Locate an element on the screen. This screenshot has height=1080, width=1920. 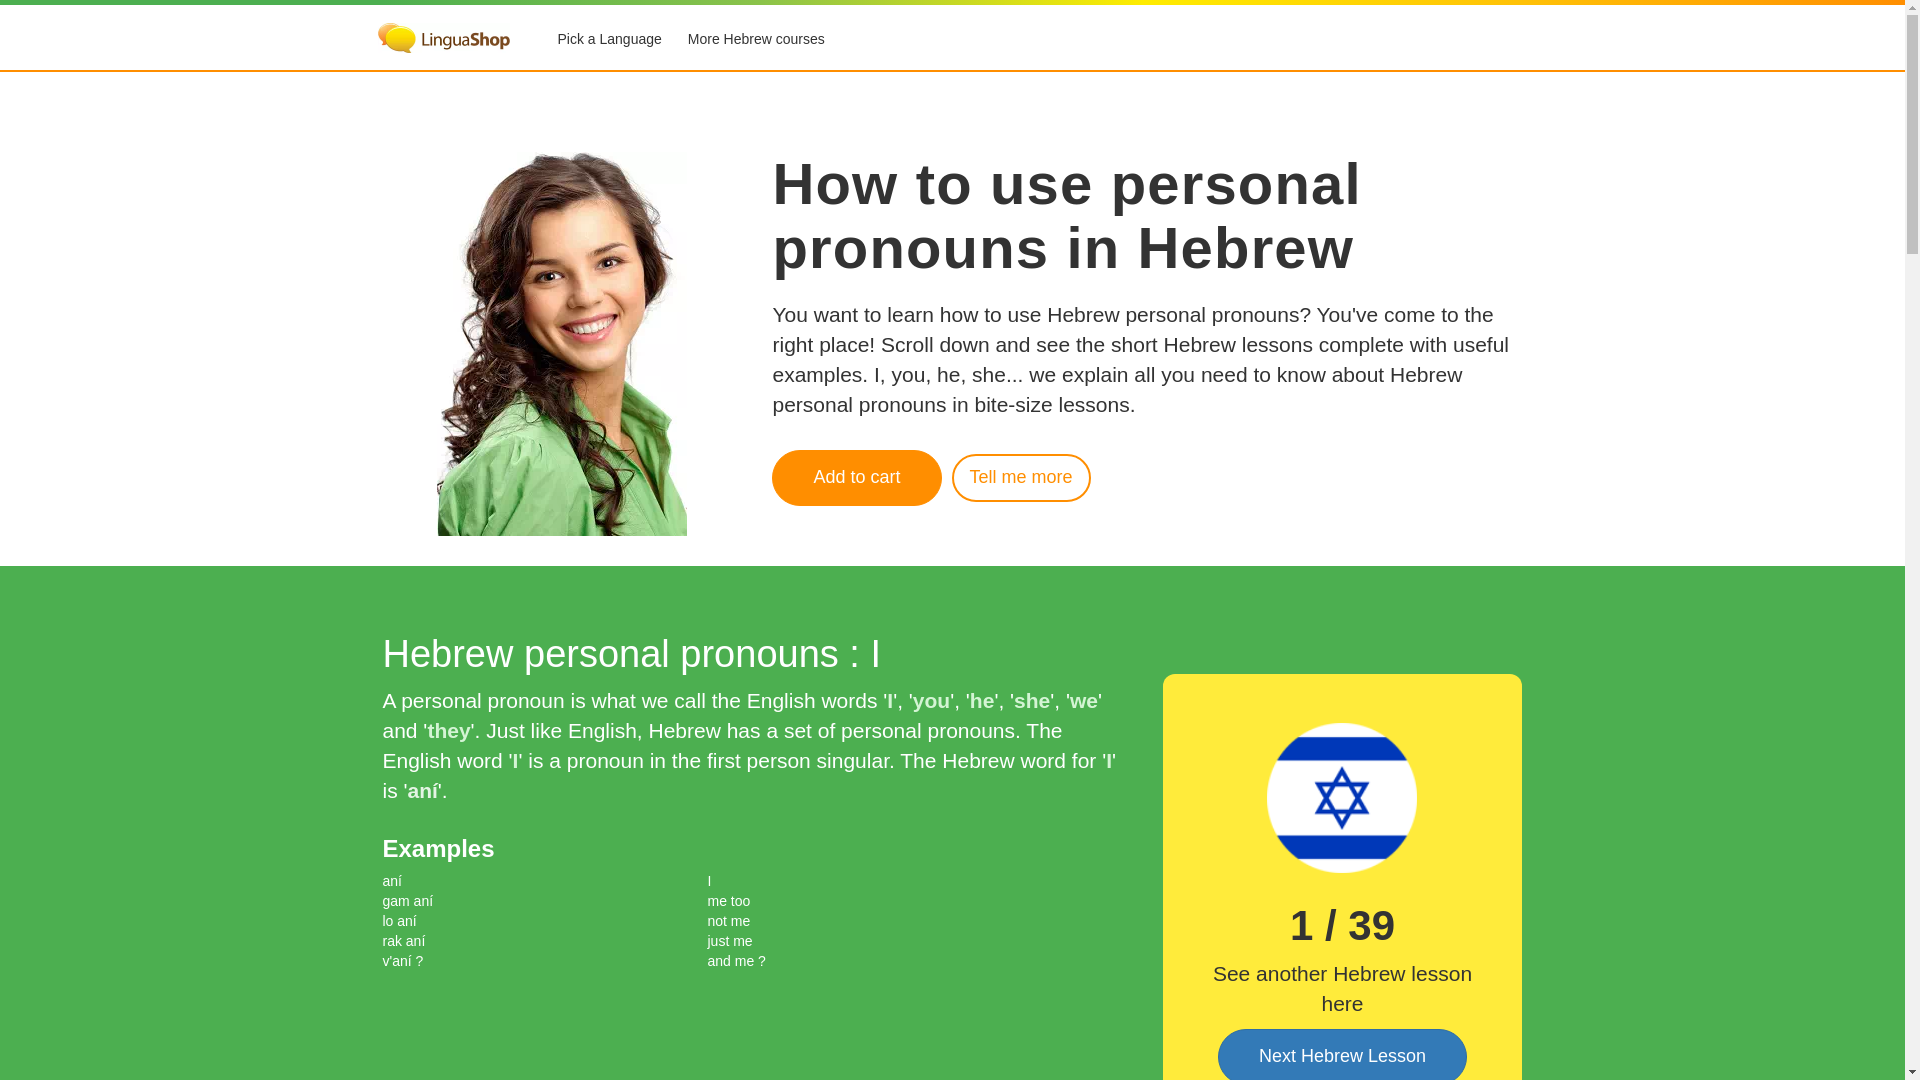
Add to cart is located at coordinates (856, 478).